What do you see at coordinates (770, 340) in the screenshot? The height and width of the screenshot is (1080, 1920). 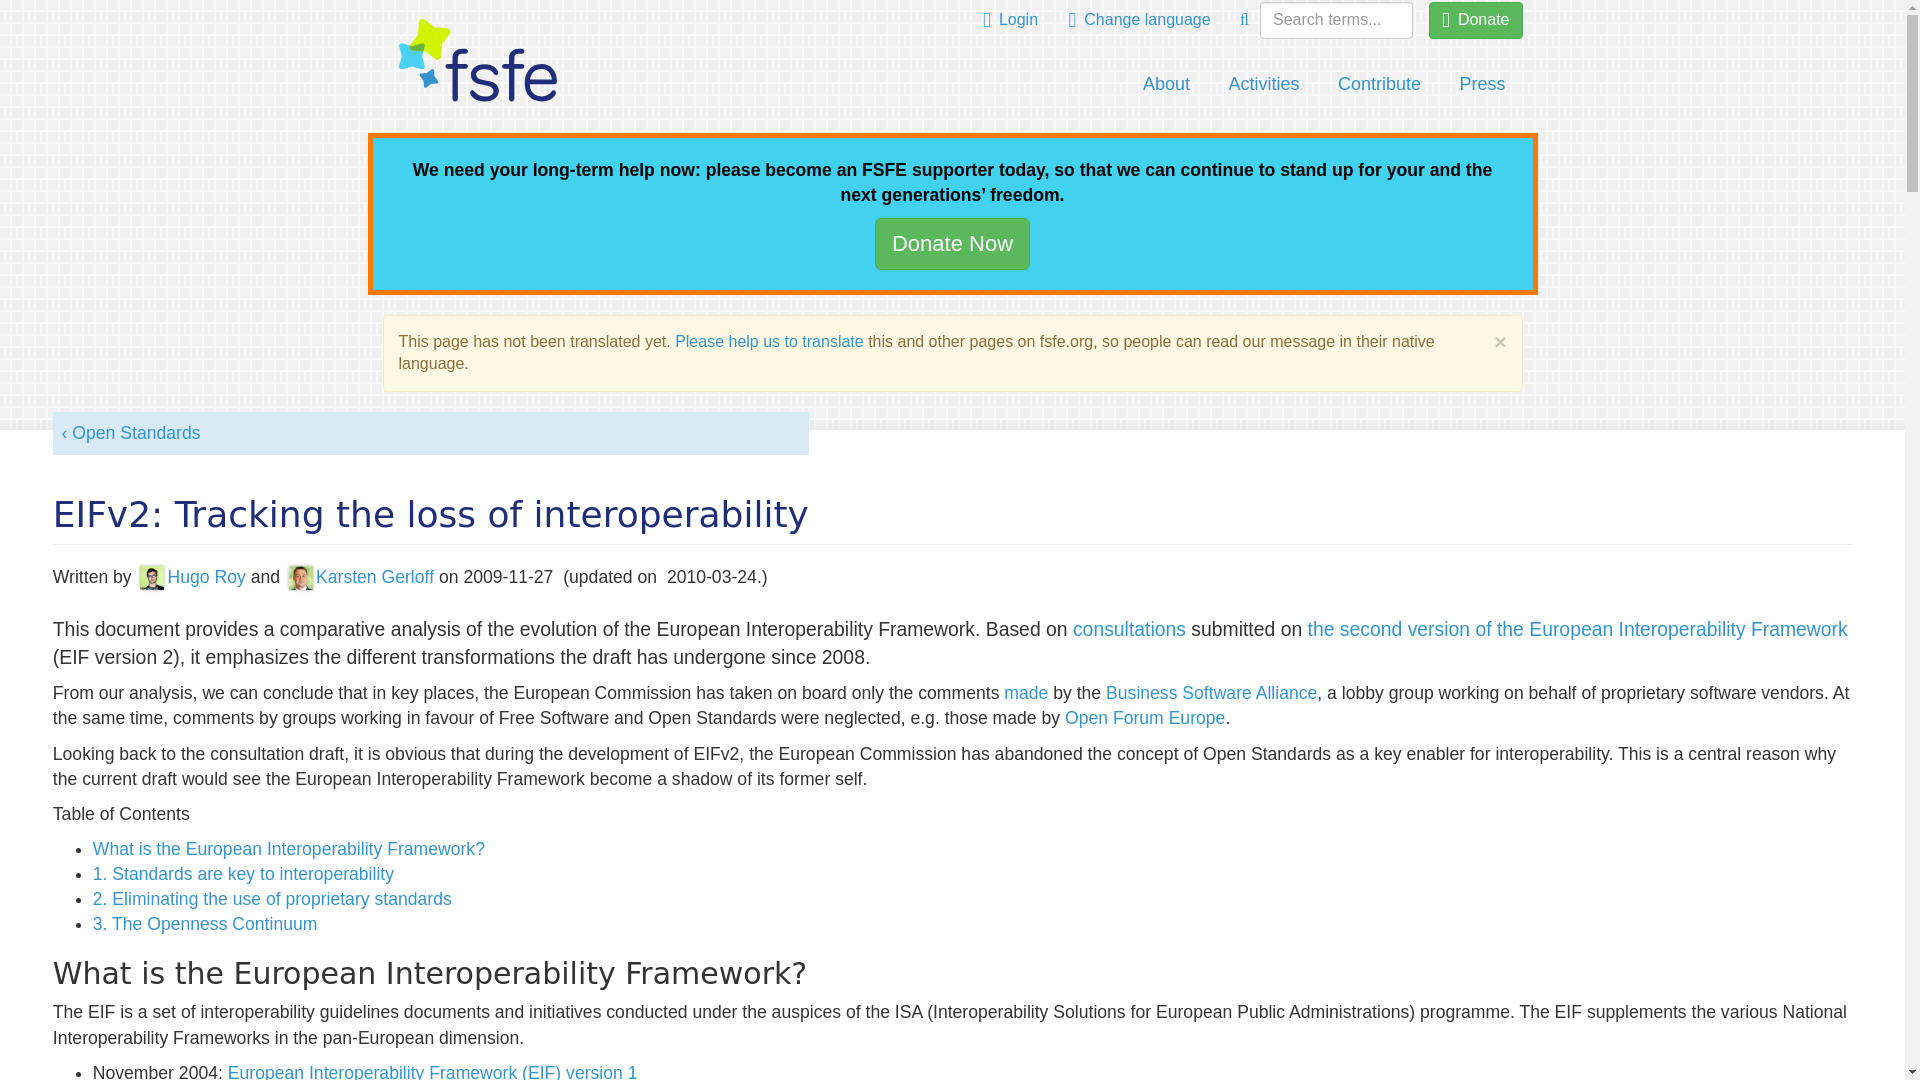 I see `Please help us to translate` at bounding box center [770, 340].